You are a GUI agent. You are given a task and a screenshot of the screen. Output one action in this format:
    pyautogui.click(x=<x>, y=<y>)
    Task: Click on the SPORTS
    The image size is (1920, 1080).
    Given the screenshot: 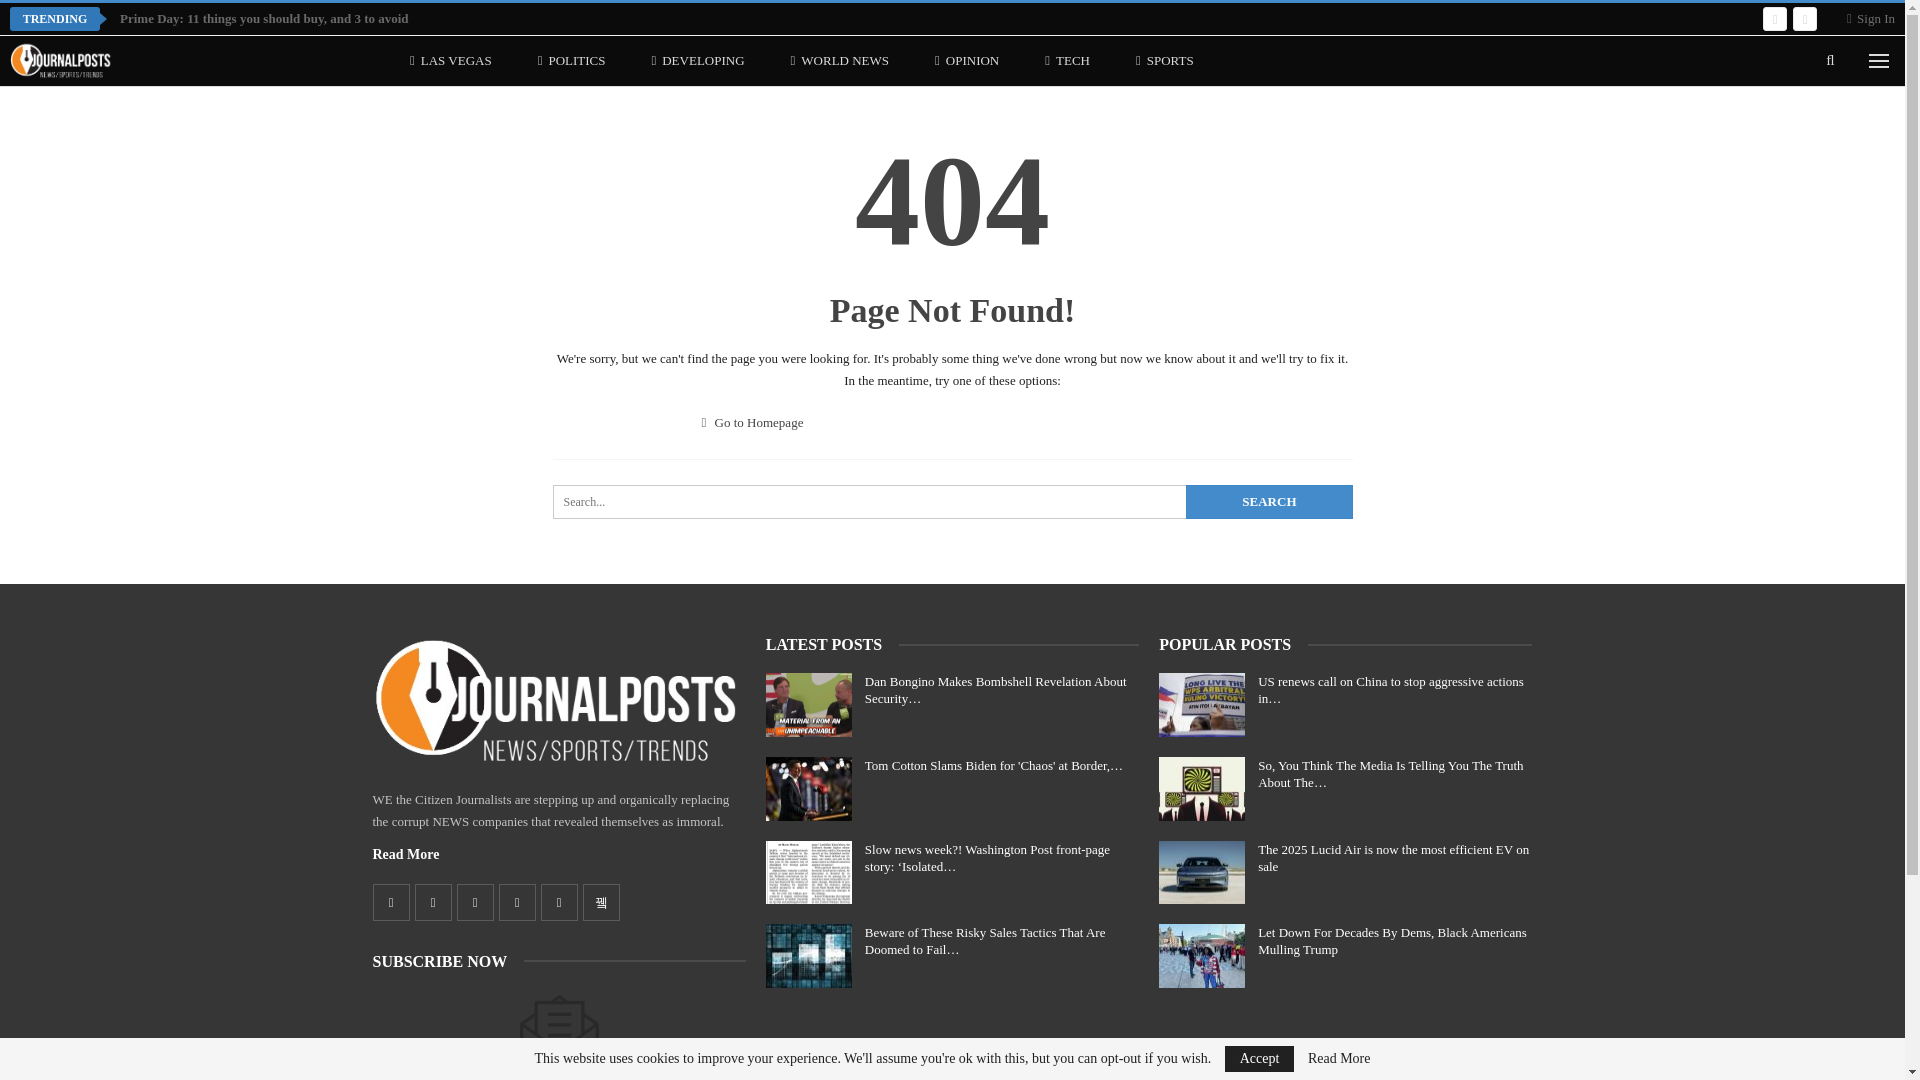 What is the action you would take?
    pyautogui.click(x=1165, y=60)
    